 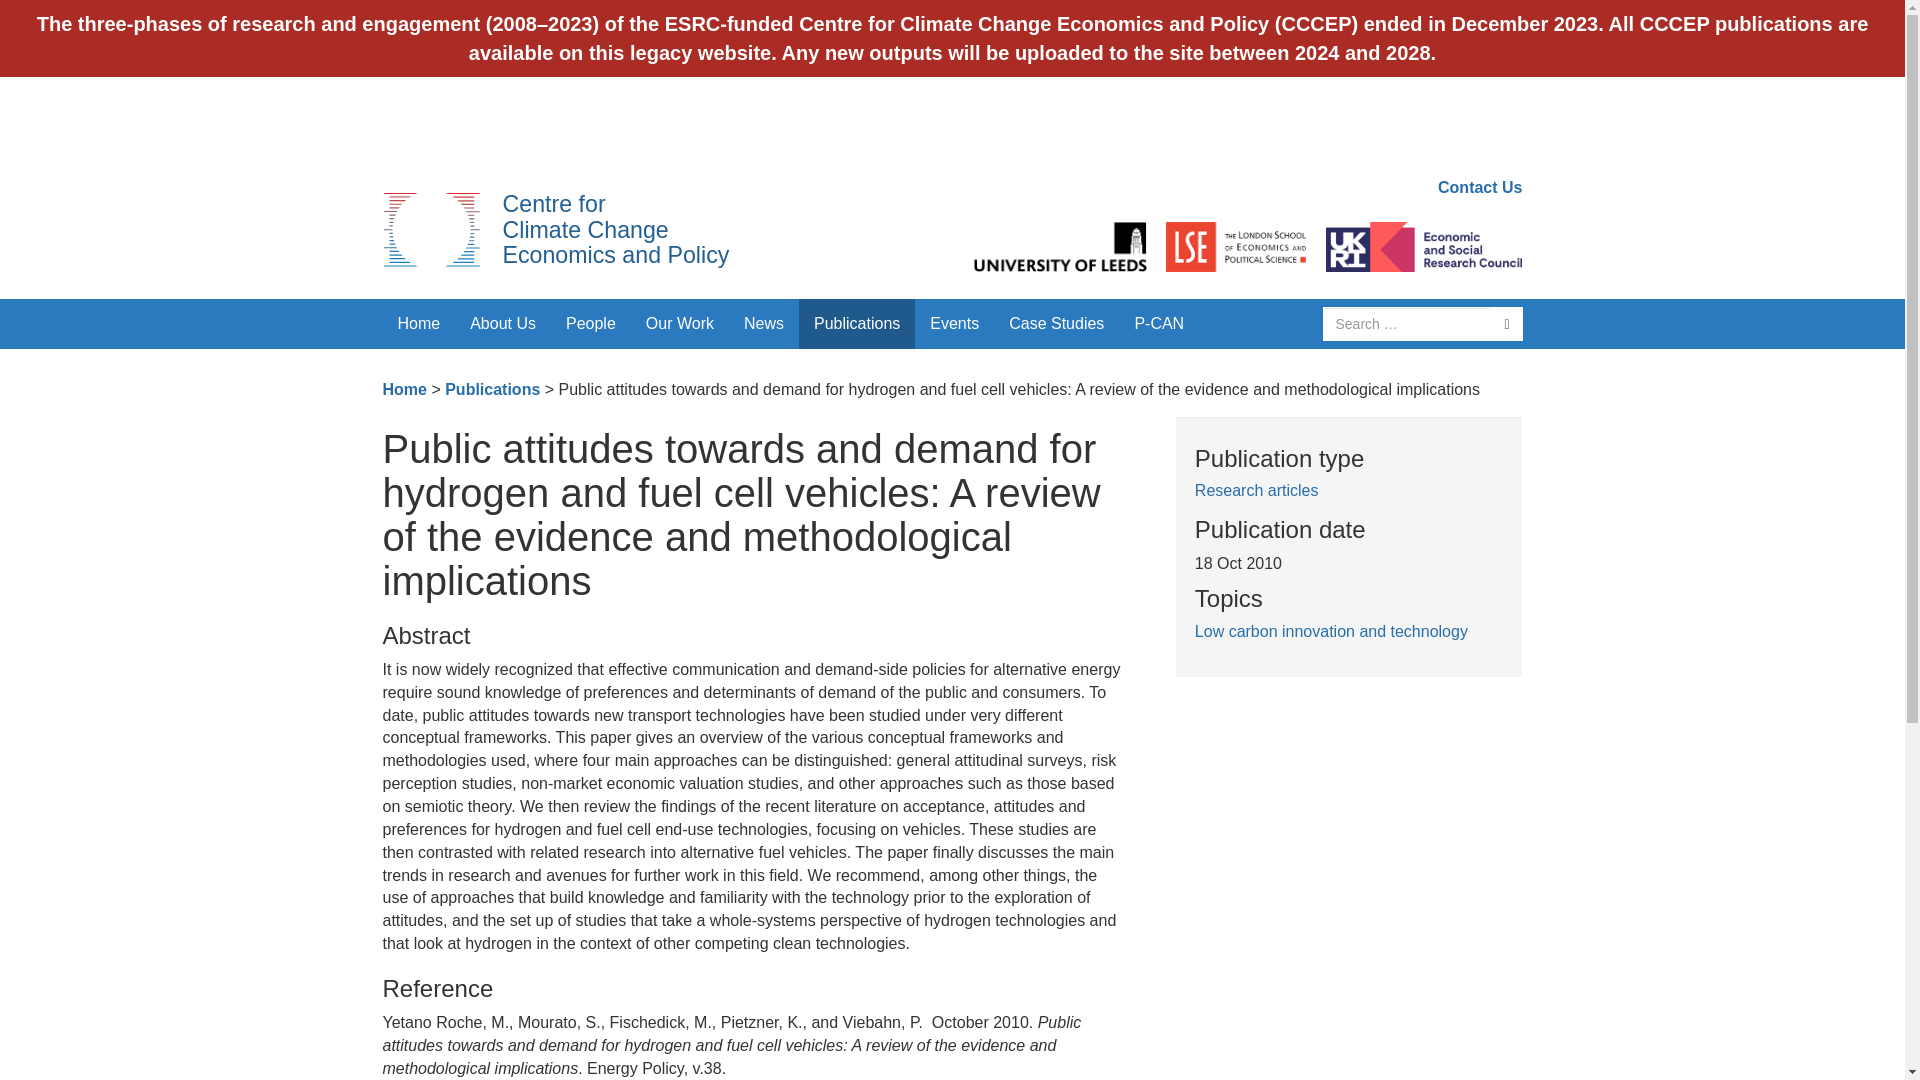 What do you see at coordinates (1480, 187) in the screenshot?
I see `Contact Us` at bounding box center [1480, 187].